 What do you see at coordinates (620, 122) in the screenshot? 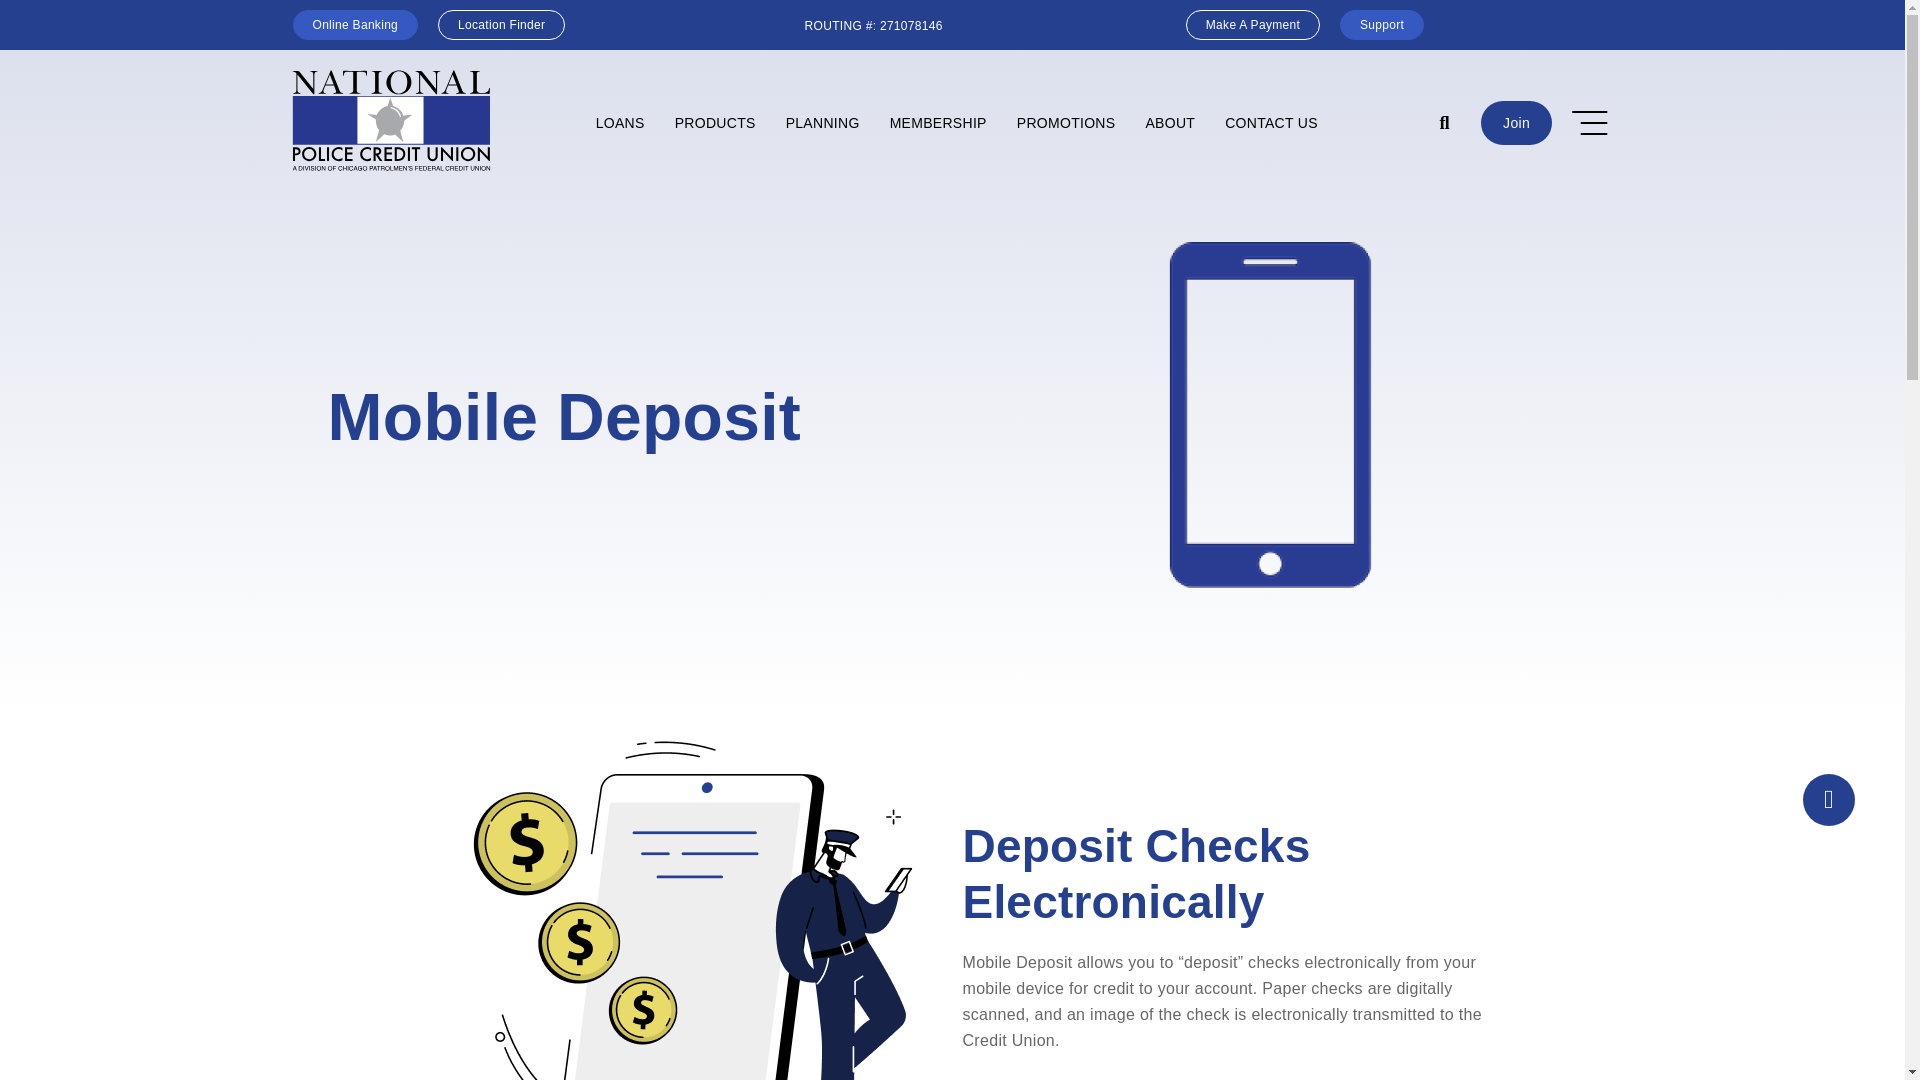
I see `LOANS` at bounding box center [620, 122].